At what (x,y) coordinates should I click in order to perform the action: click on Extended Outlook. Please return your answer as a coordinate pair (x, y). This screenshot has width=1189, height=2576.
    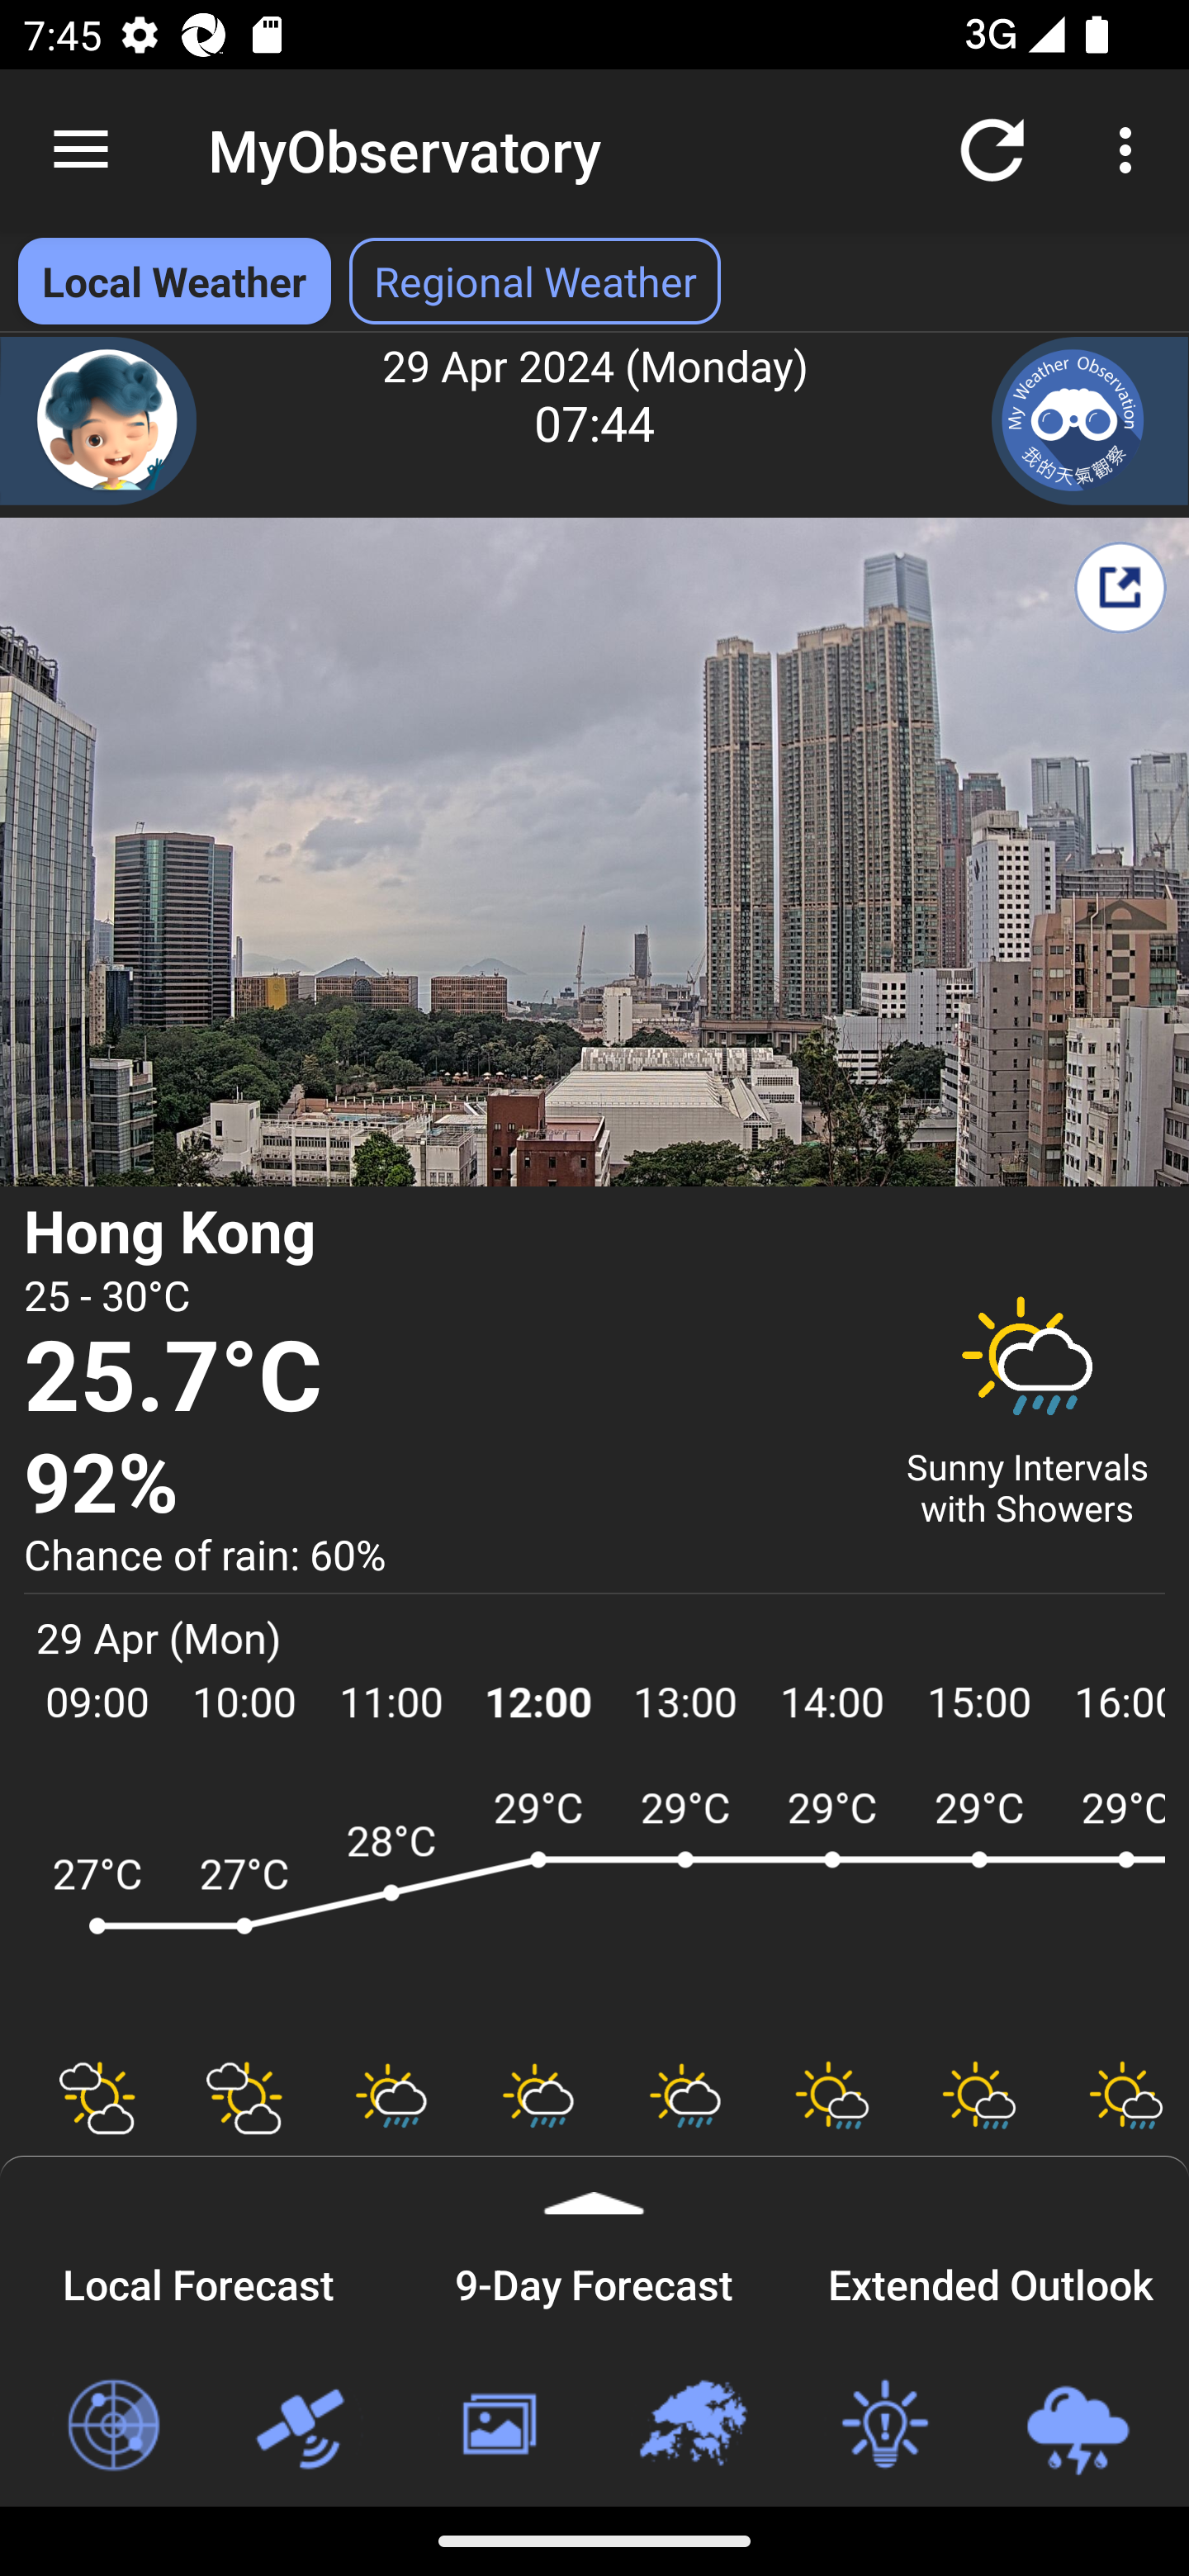
    Looking at the image, I should click on (991, 2280).